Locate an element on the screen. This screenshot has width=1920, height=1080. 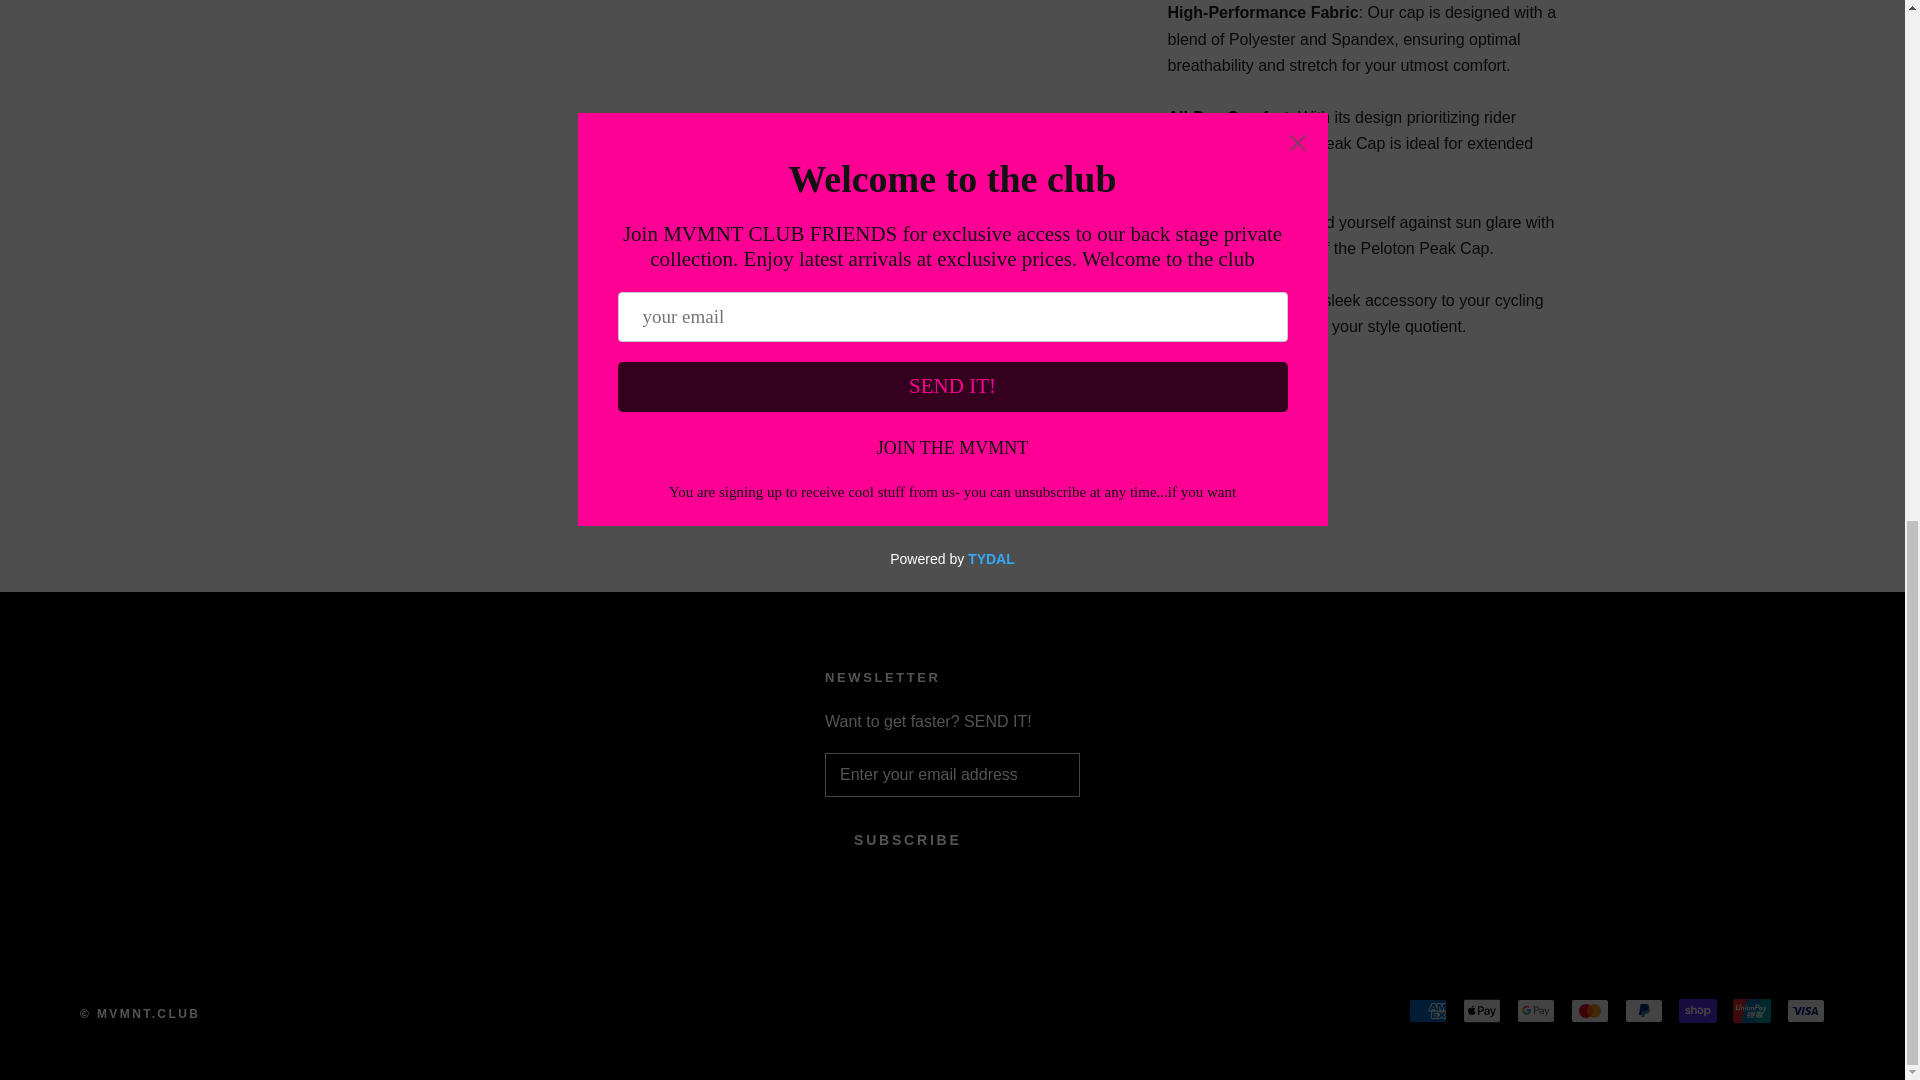
Union Pay is located at coordinates (1752, 1010).